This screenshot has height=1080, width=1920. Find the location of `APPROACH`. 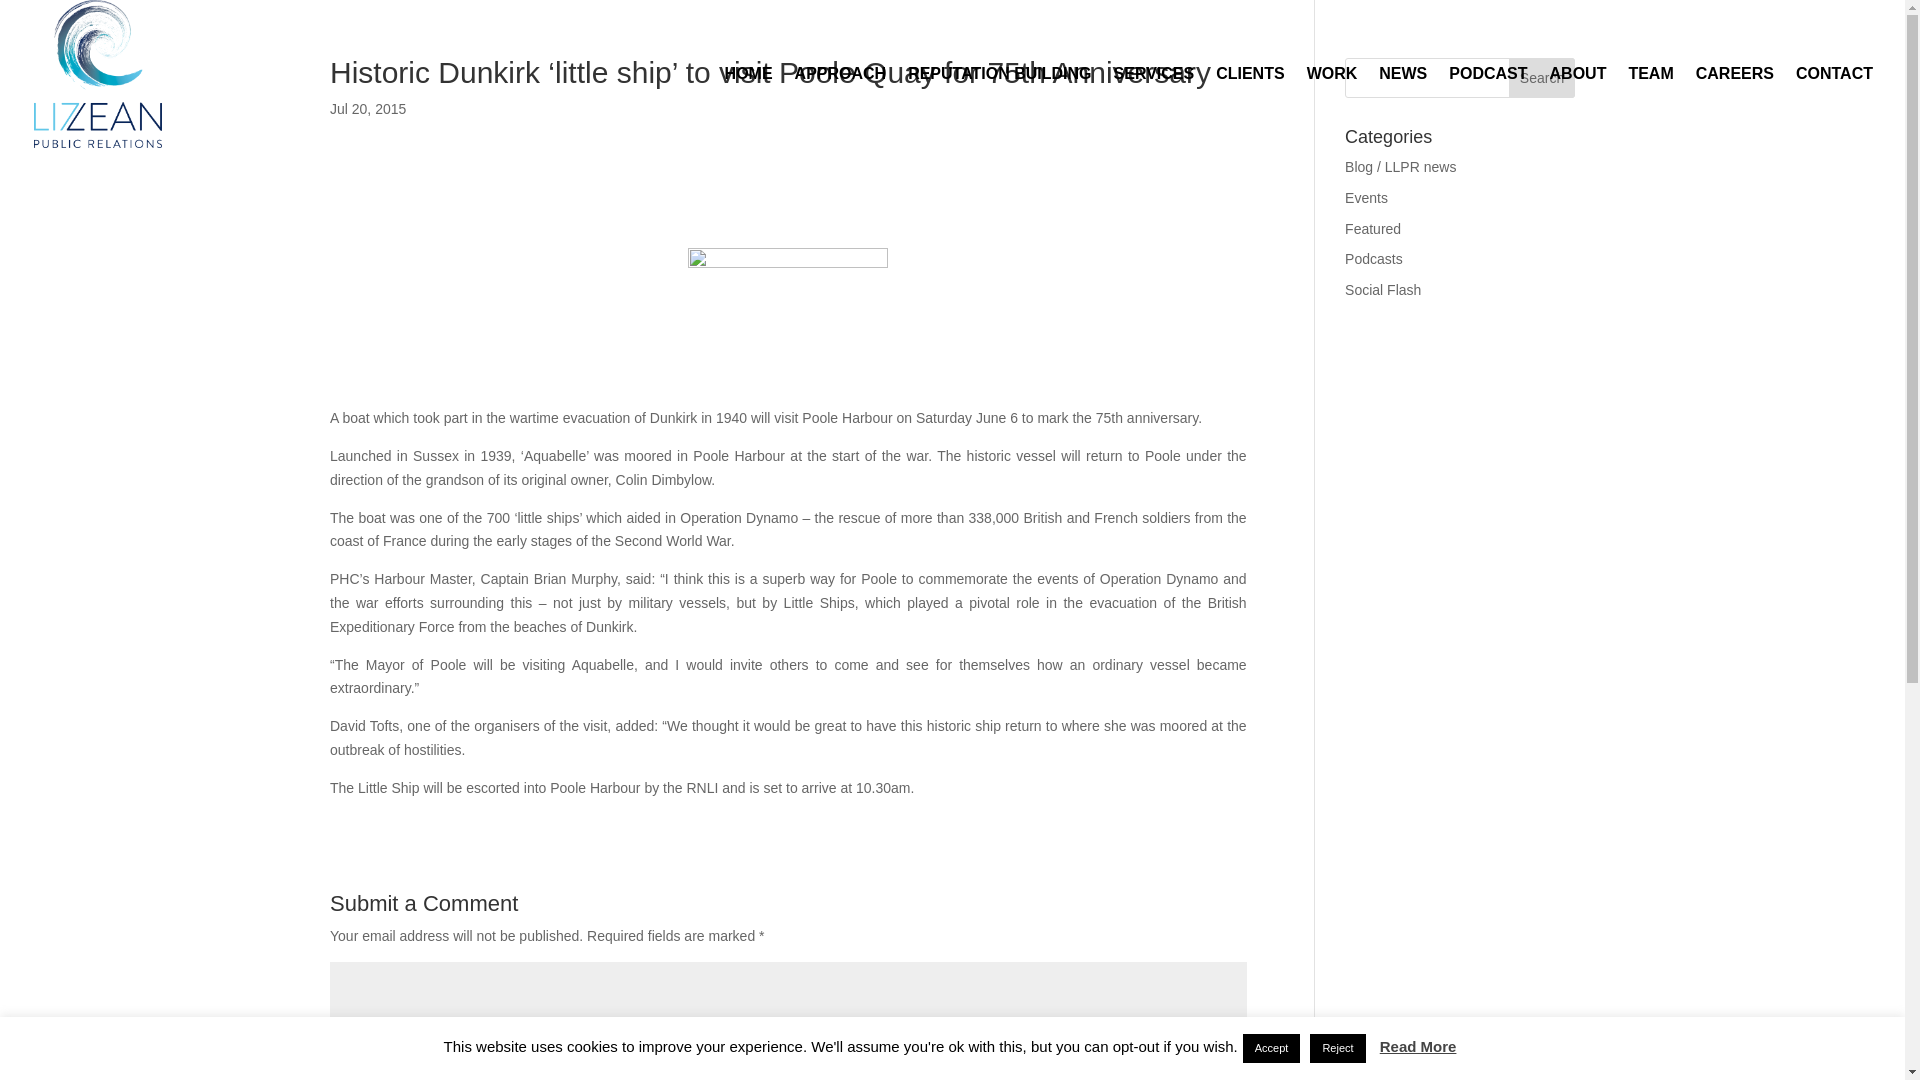

APPROACH is located at coordinates (840, 106).